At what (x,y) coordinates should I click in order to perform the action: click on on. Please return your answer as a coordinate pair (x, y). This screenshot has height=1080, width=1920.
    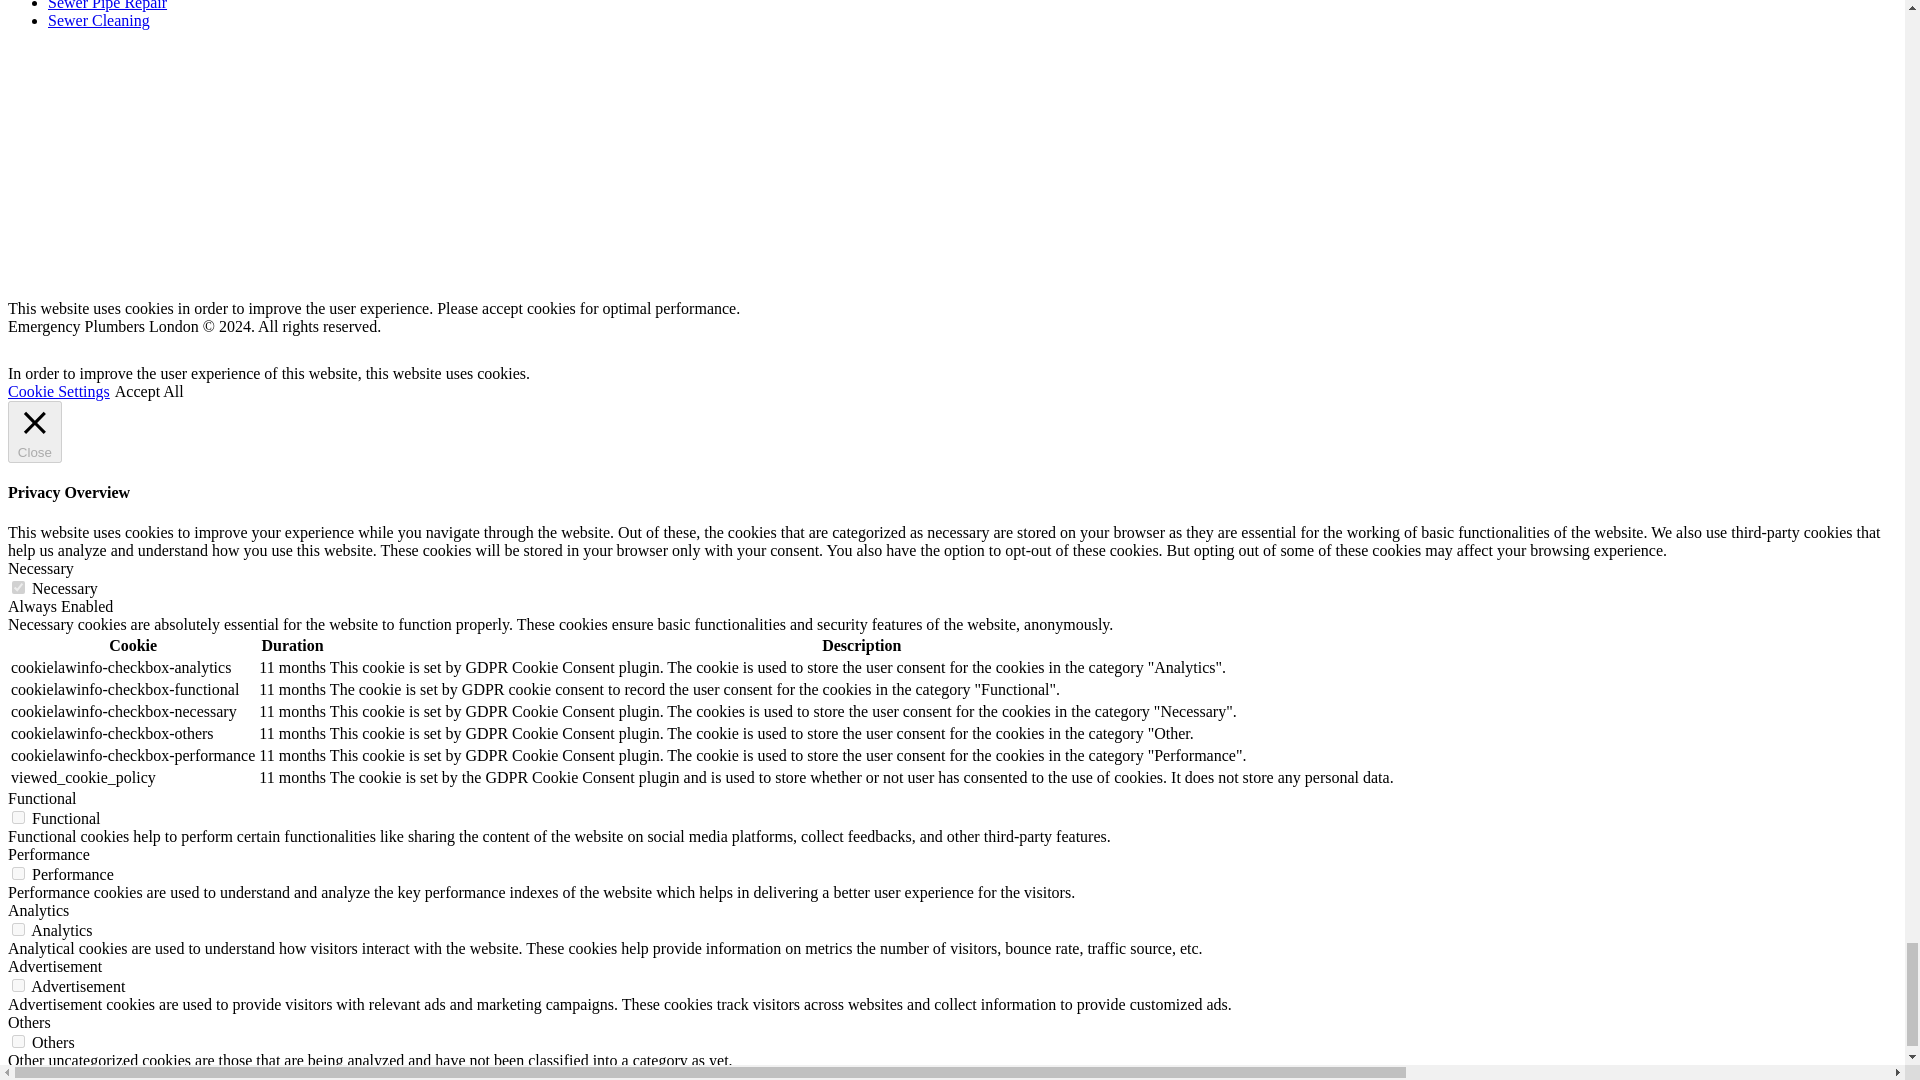
    Looking at the image, I should click on (18, 1040).